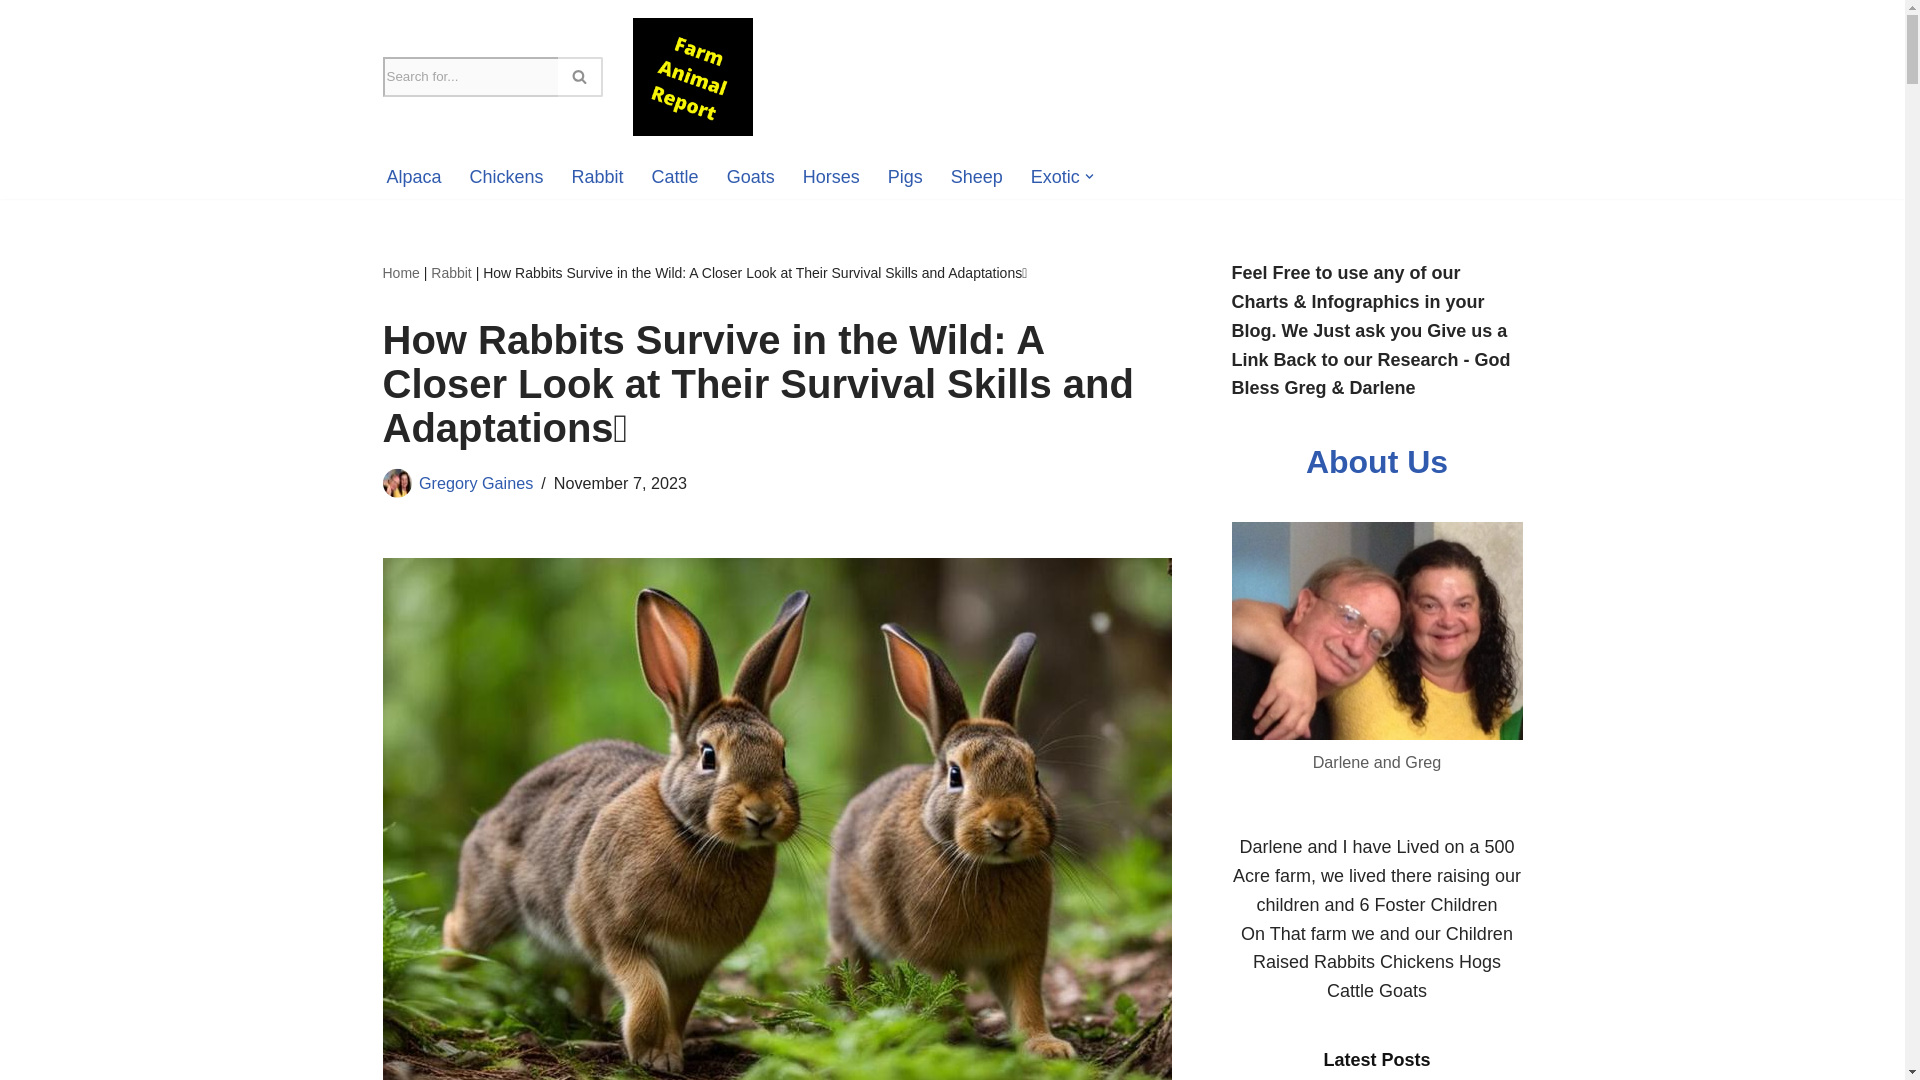 The image size is (1920, 1080). I want to click on Cattle, so click(675, 177).